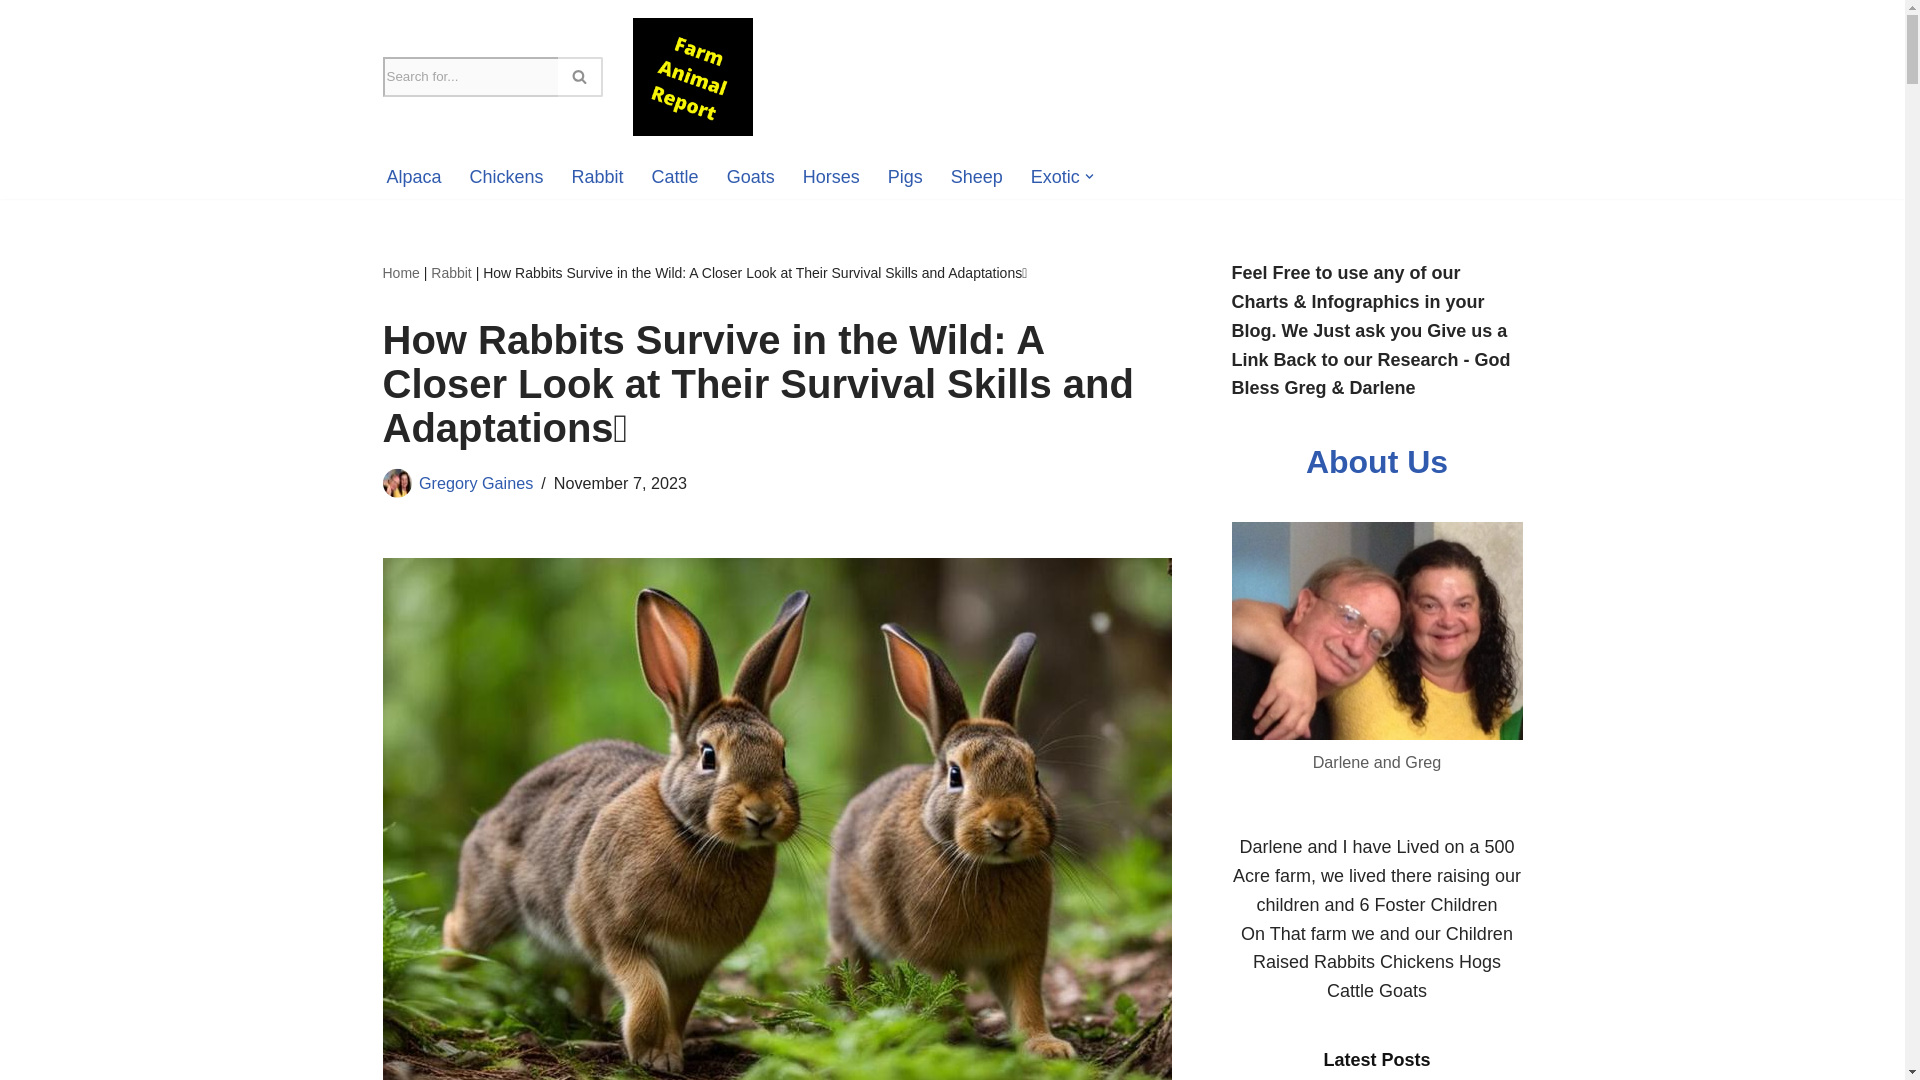 The image size is (1920, 1080). I want to click on Cattle, so click(675, 177).